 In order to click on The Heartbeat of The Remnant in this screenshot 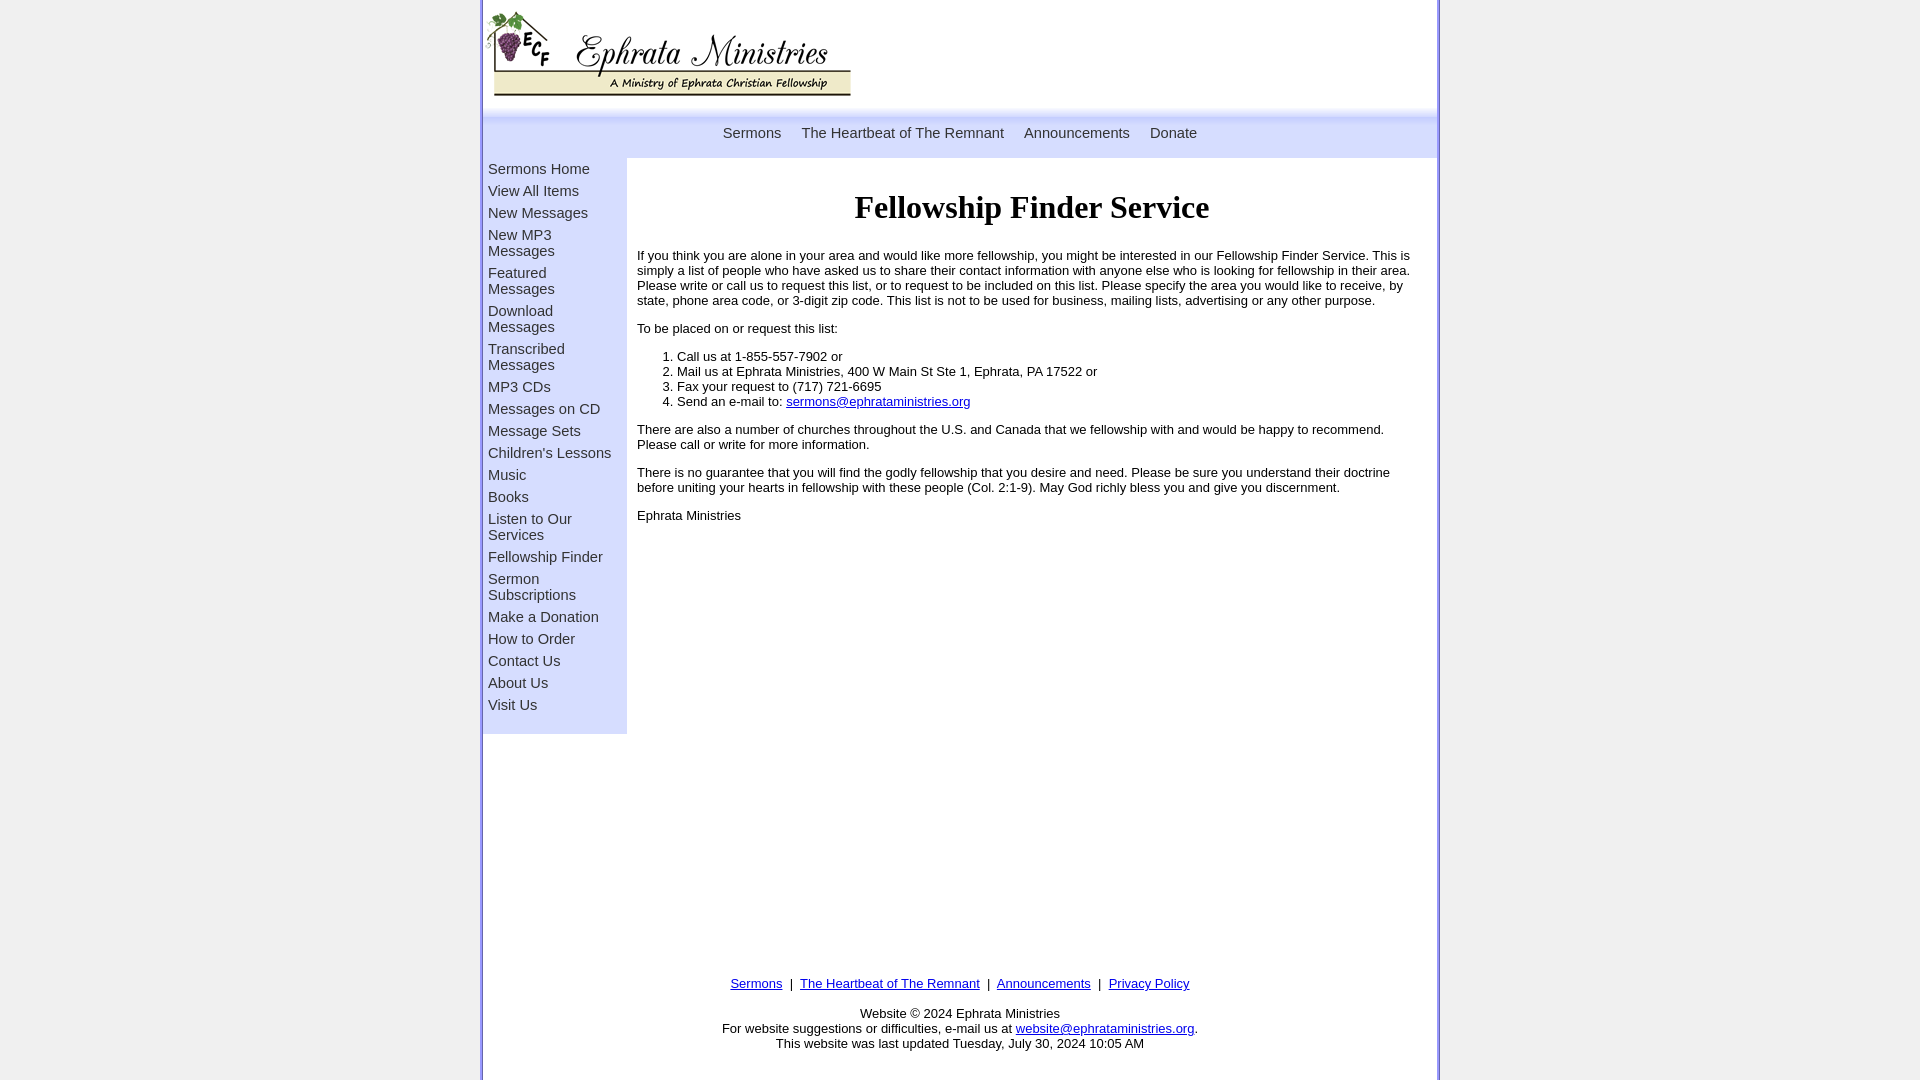, I will do `click(890, 984)`.